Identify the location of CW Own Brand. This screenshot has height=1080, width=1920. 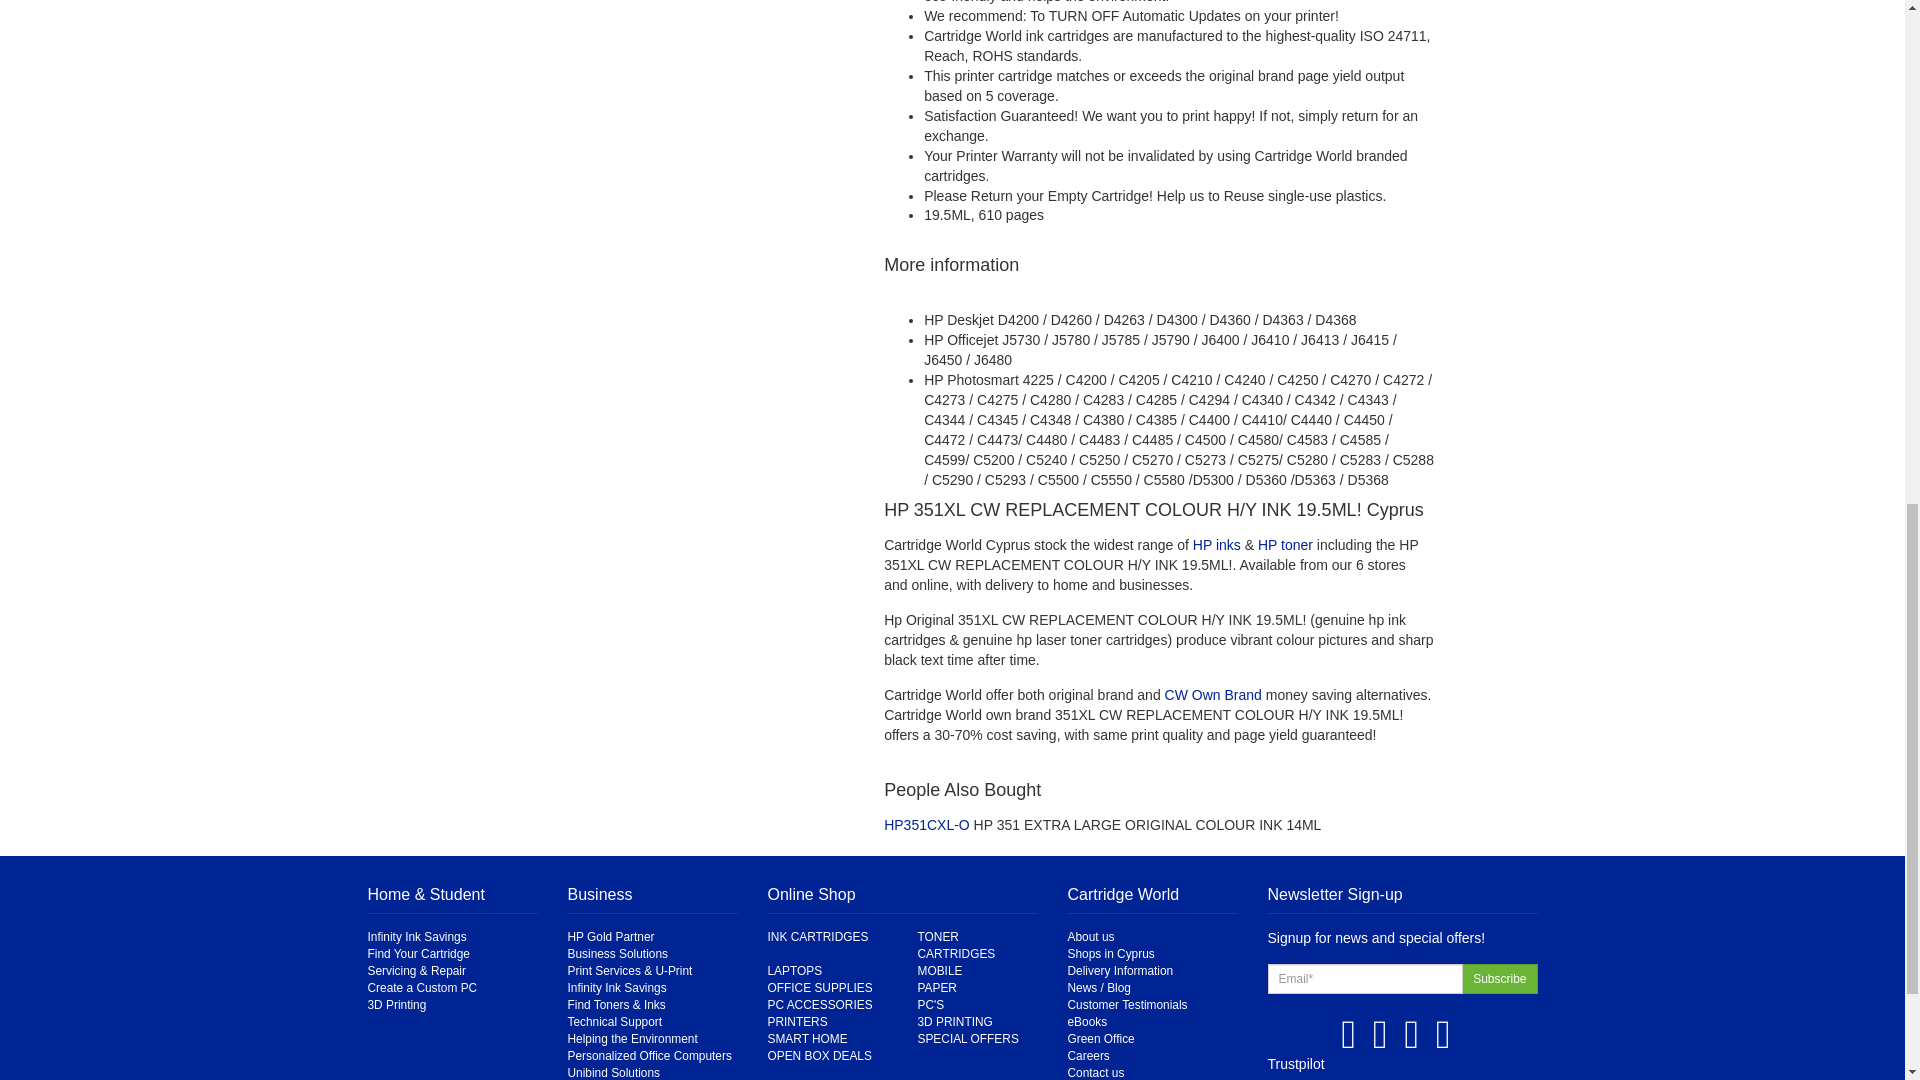
(1213, 694).